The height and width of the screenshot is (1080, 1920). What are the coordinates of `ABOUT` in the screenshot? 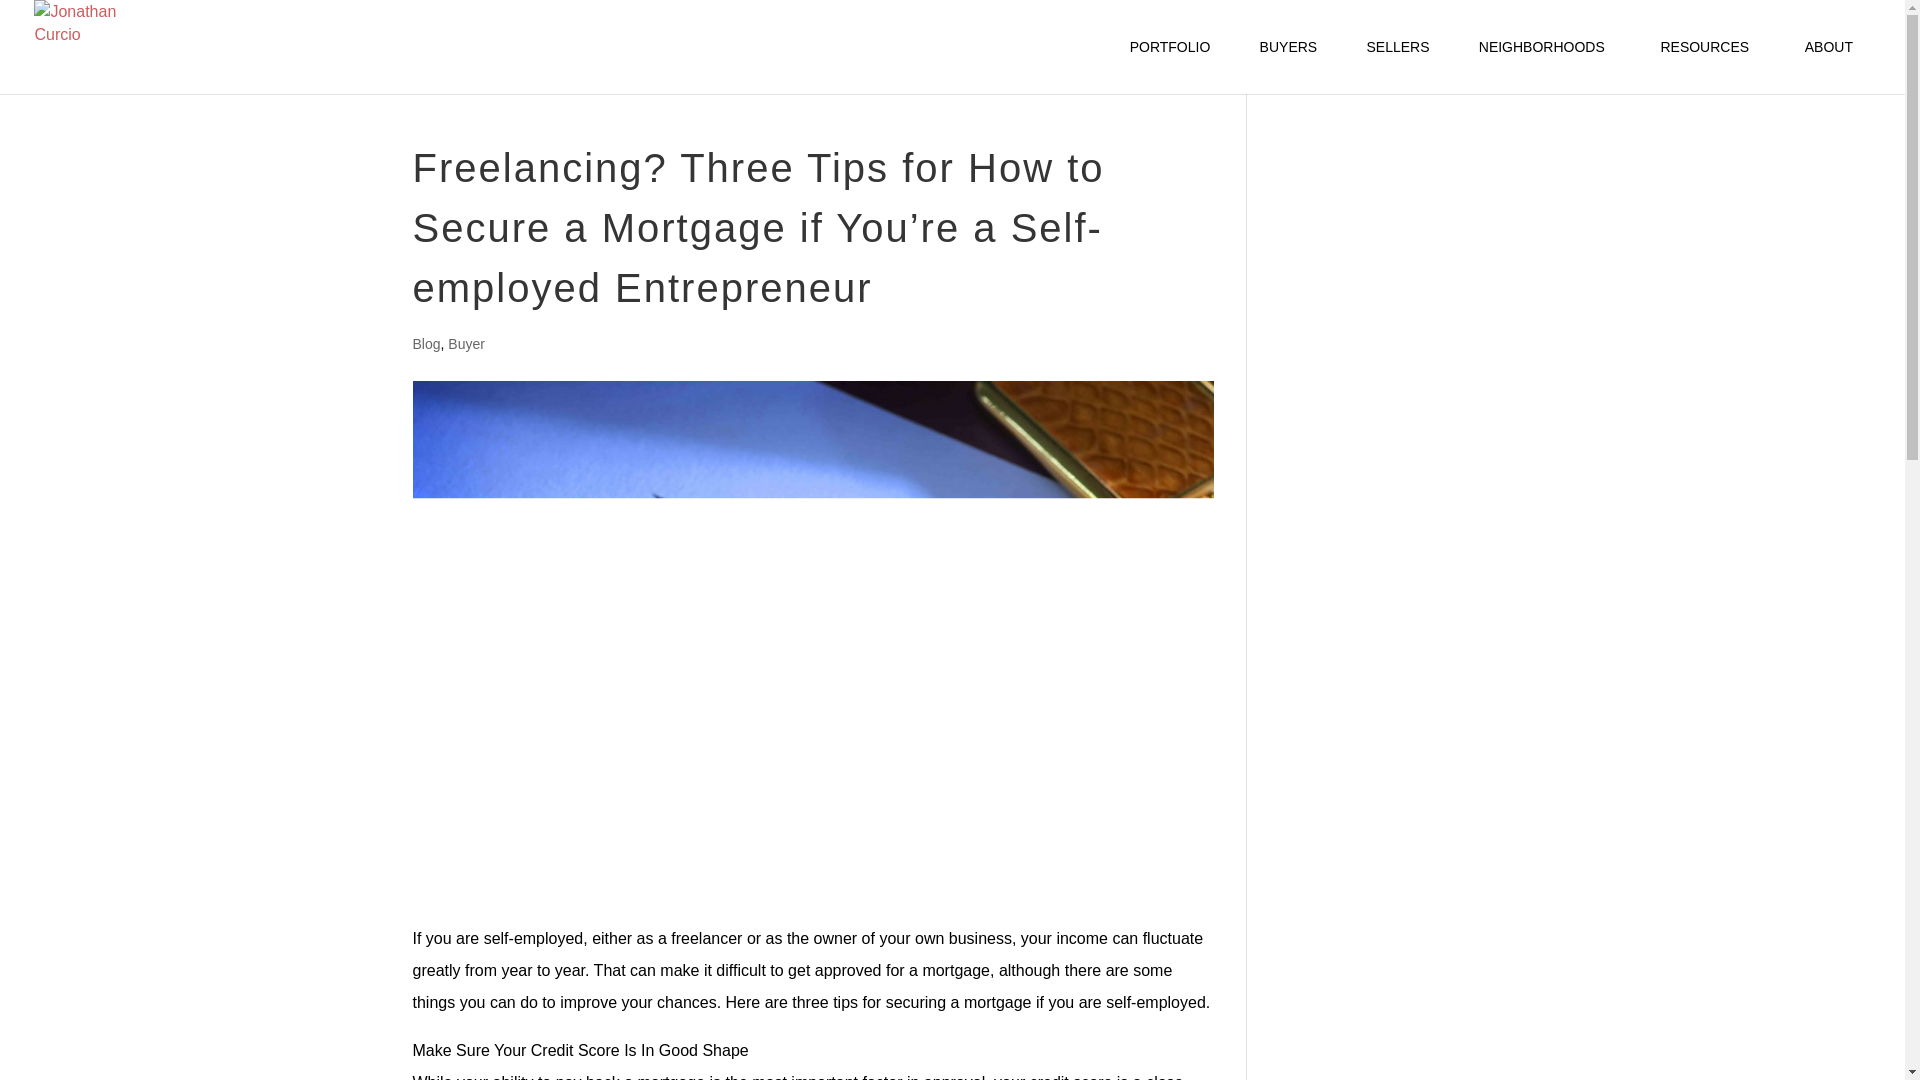 It's located at (1832, 66).